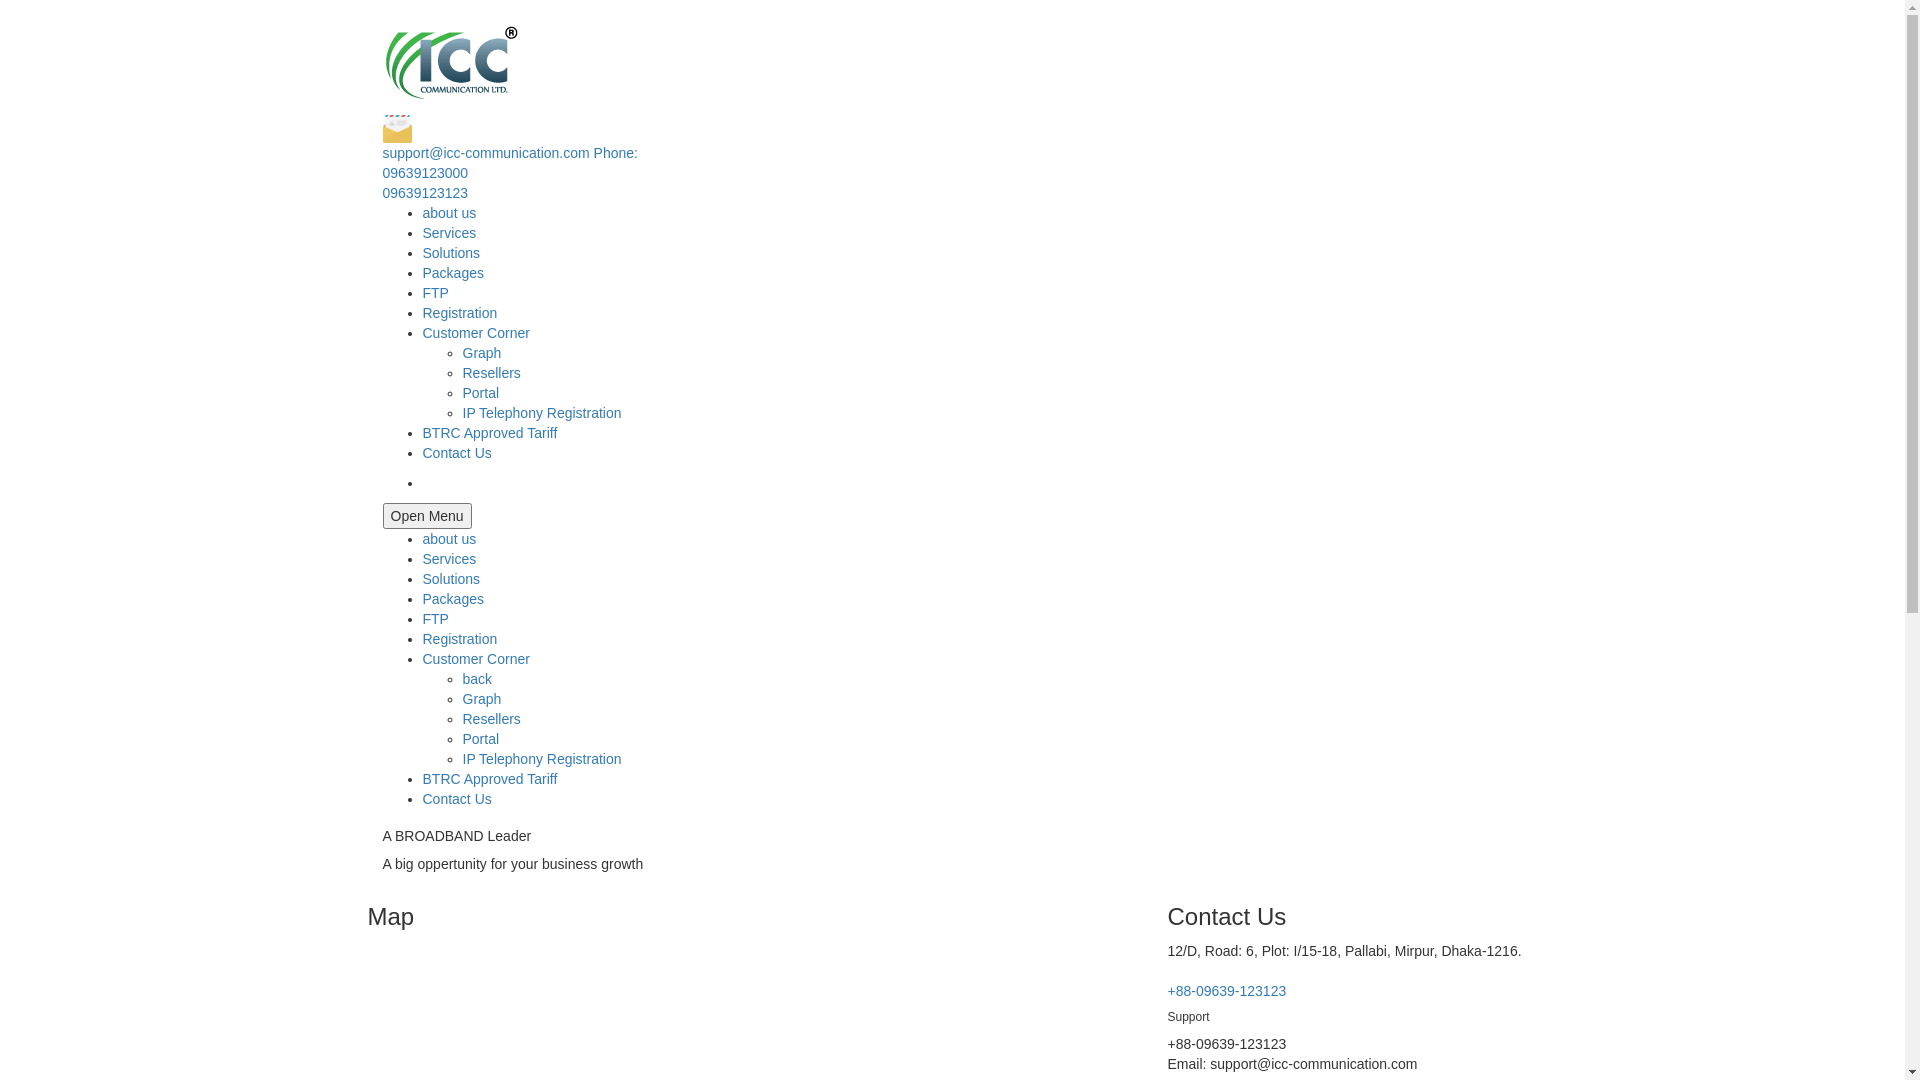 Image resolution: width=1920 pixels, height=1080 pixels. What do you see at coordinates (482, 353) in the screenshot?
I see `Graph` at bounding box center [482, 353].